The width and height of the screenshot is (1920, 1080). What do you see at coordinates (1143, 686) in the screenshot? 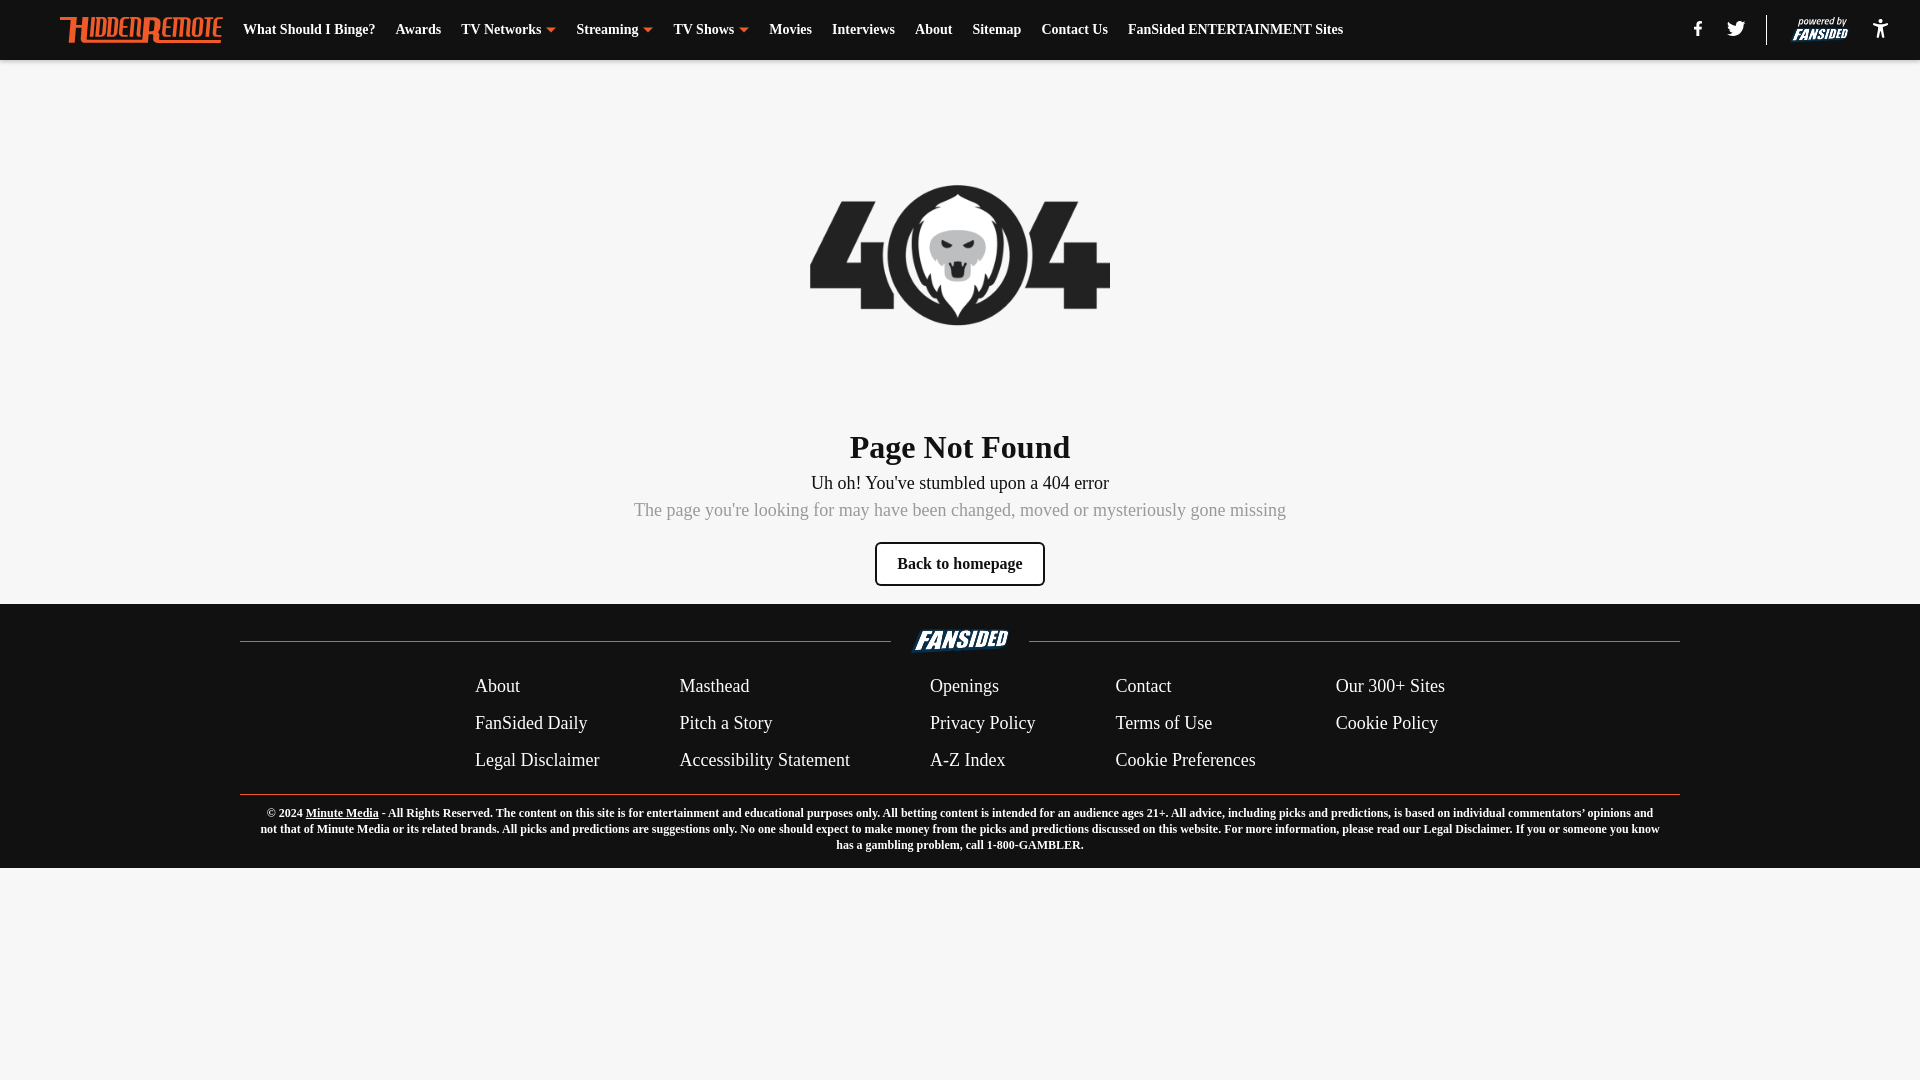
I see `Contact` at bounding box center [1143, 686].